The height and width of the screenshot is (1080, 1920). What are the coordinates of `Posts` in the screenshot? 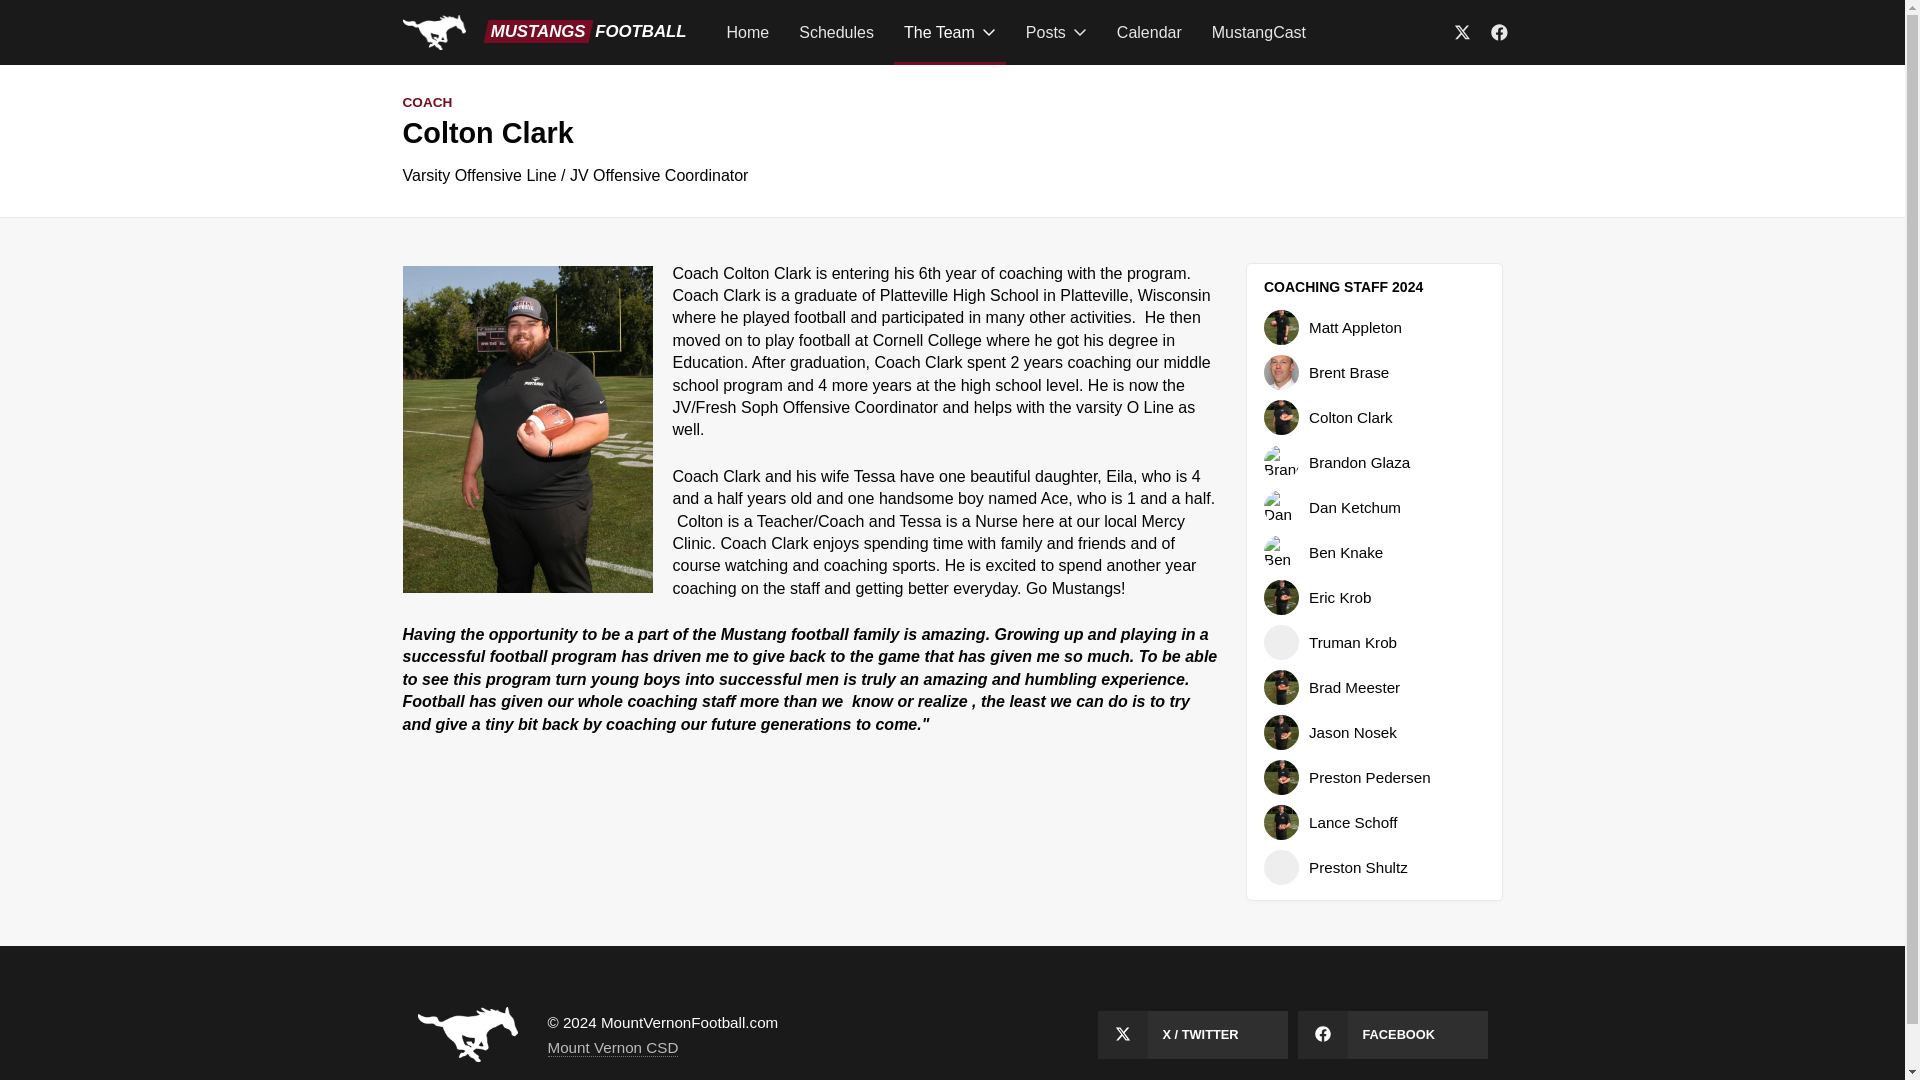 It's located at (1056, 32).